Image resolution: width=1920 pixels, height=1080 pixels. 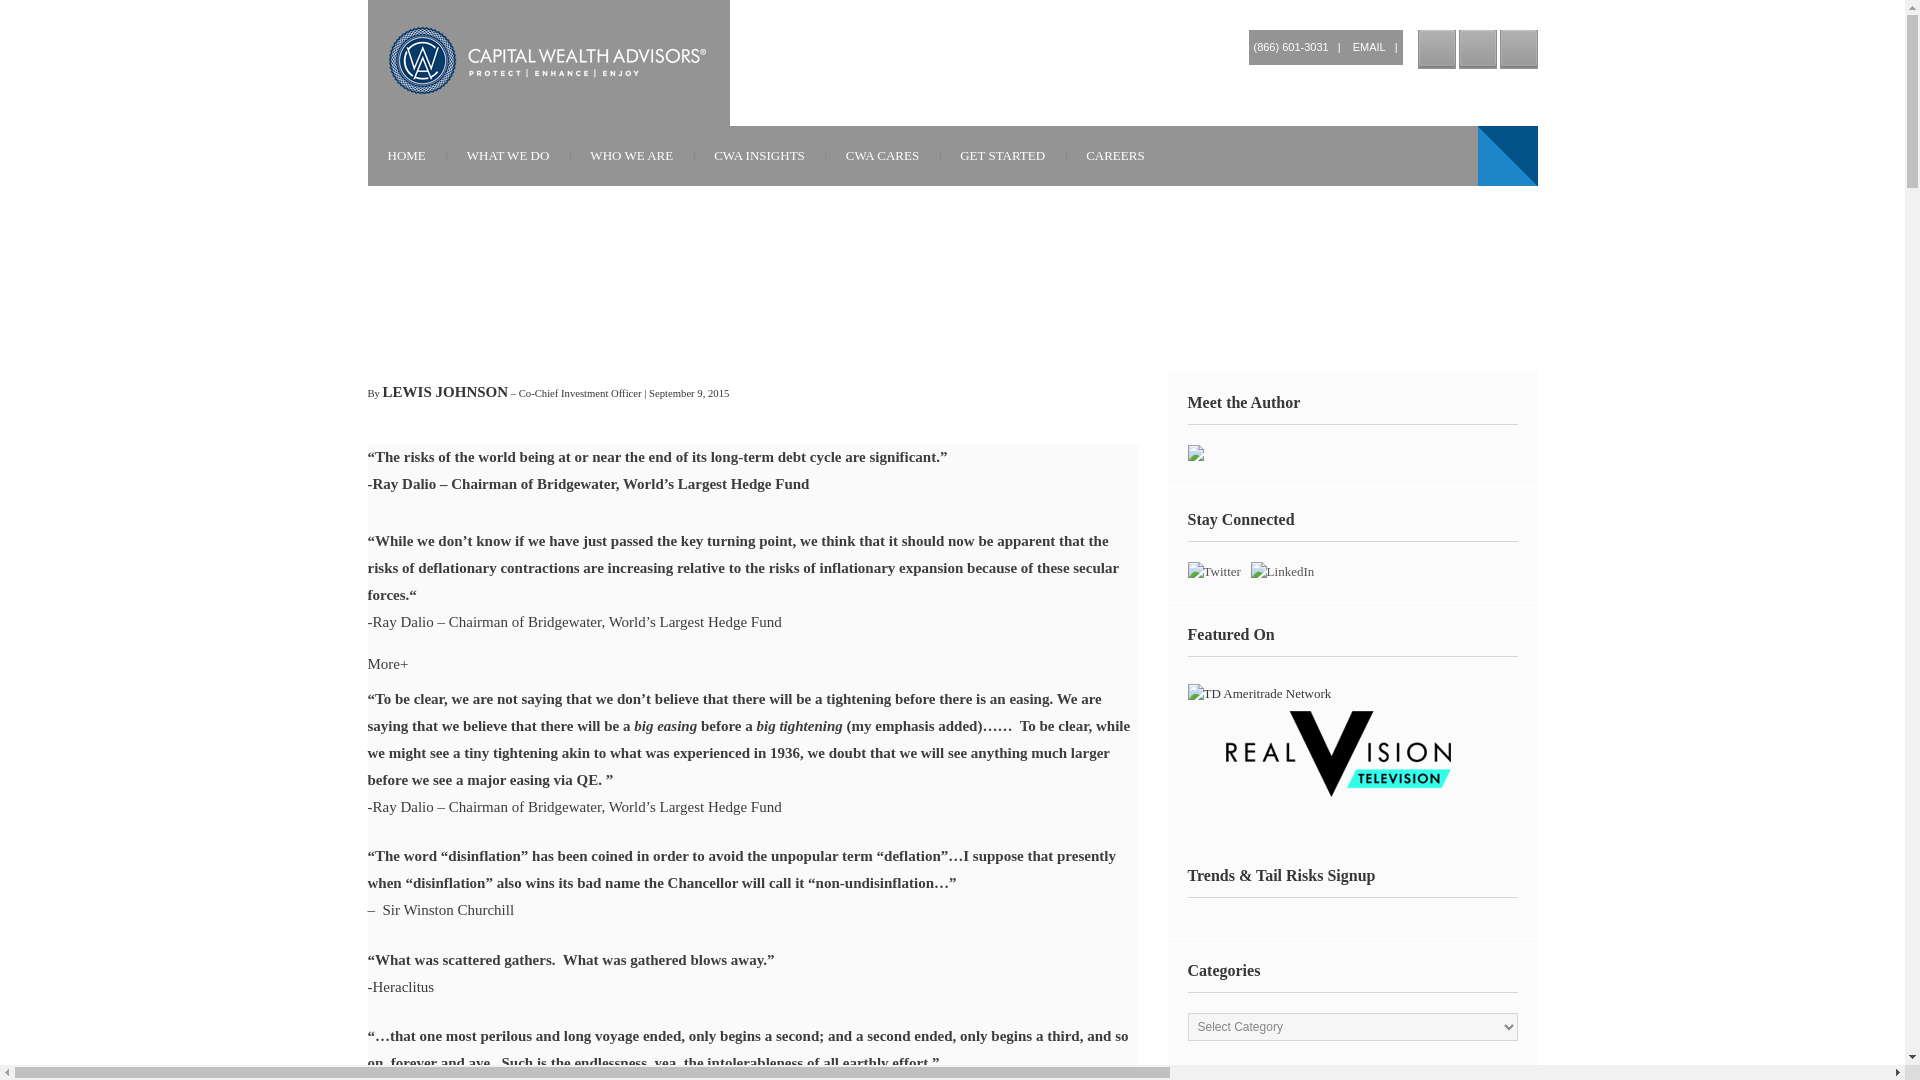 I want to click on Capital Wealth Advisors, so click(x=548, y=61).